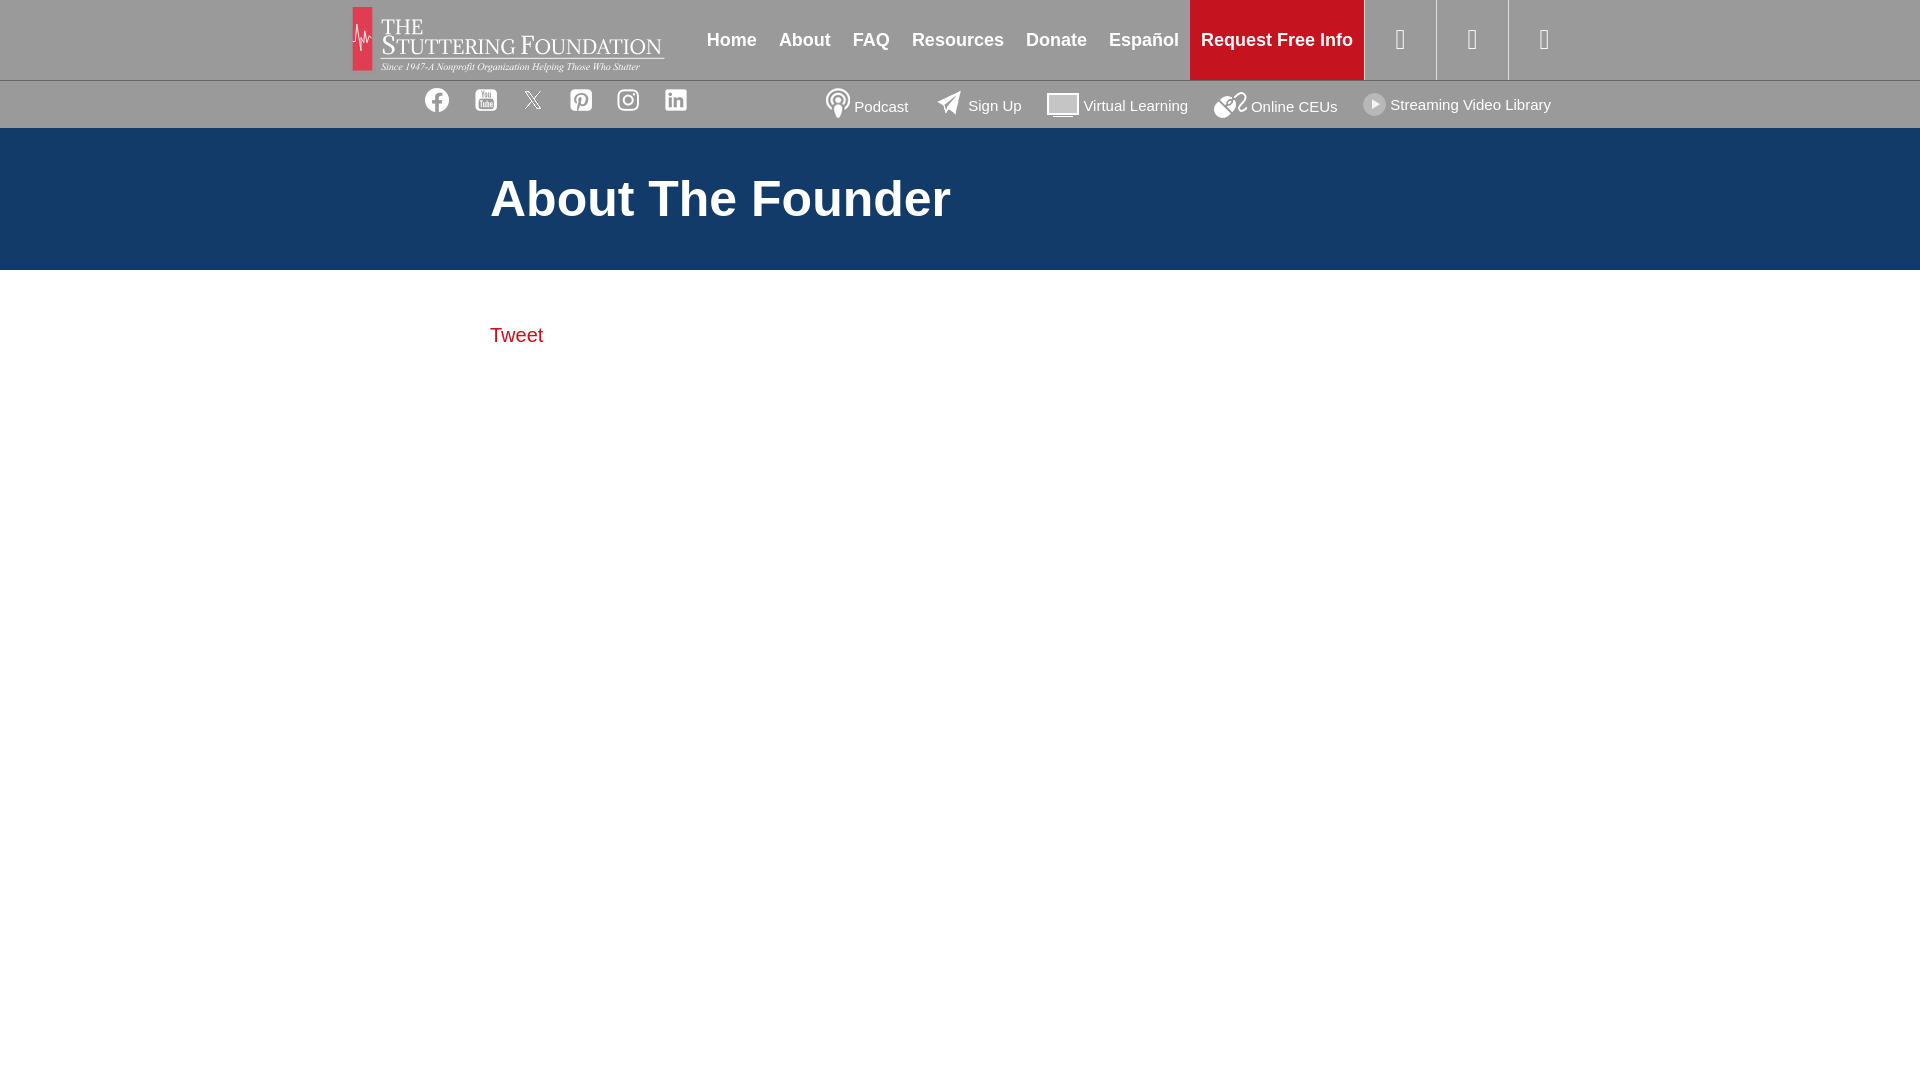 This screenshot has width=1920, height=1080. What do you see at coordinates (958, 40) in the screenshot?
I see `Resources` at bounding box center [958, 40].